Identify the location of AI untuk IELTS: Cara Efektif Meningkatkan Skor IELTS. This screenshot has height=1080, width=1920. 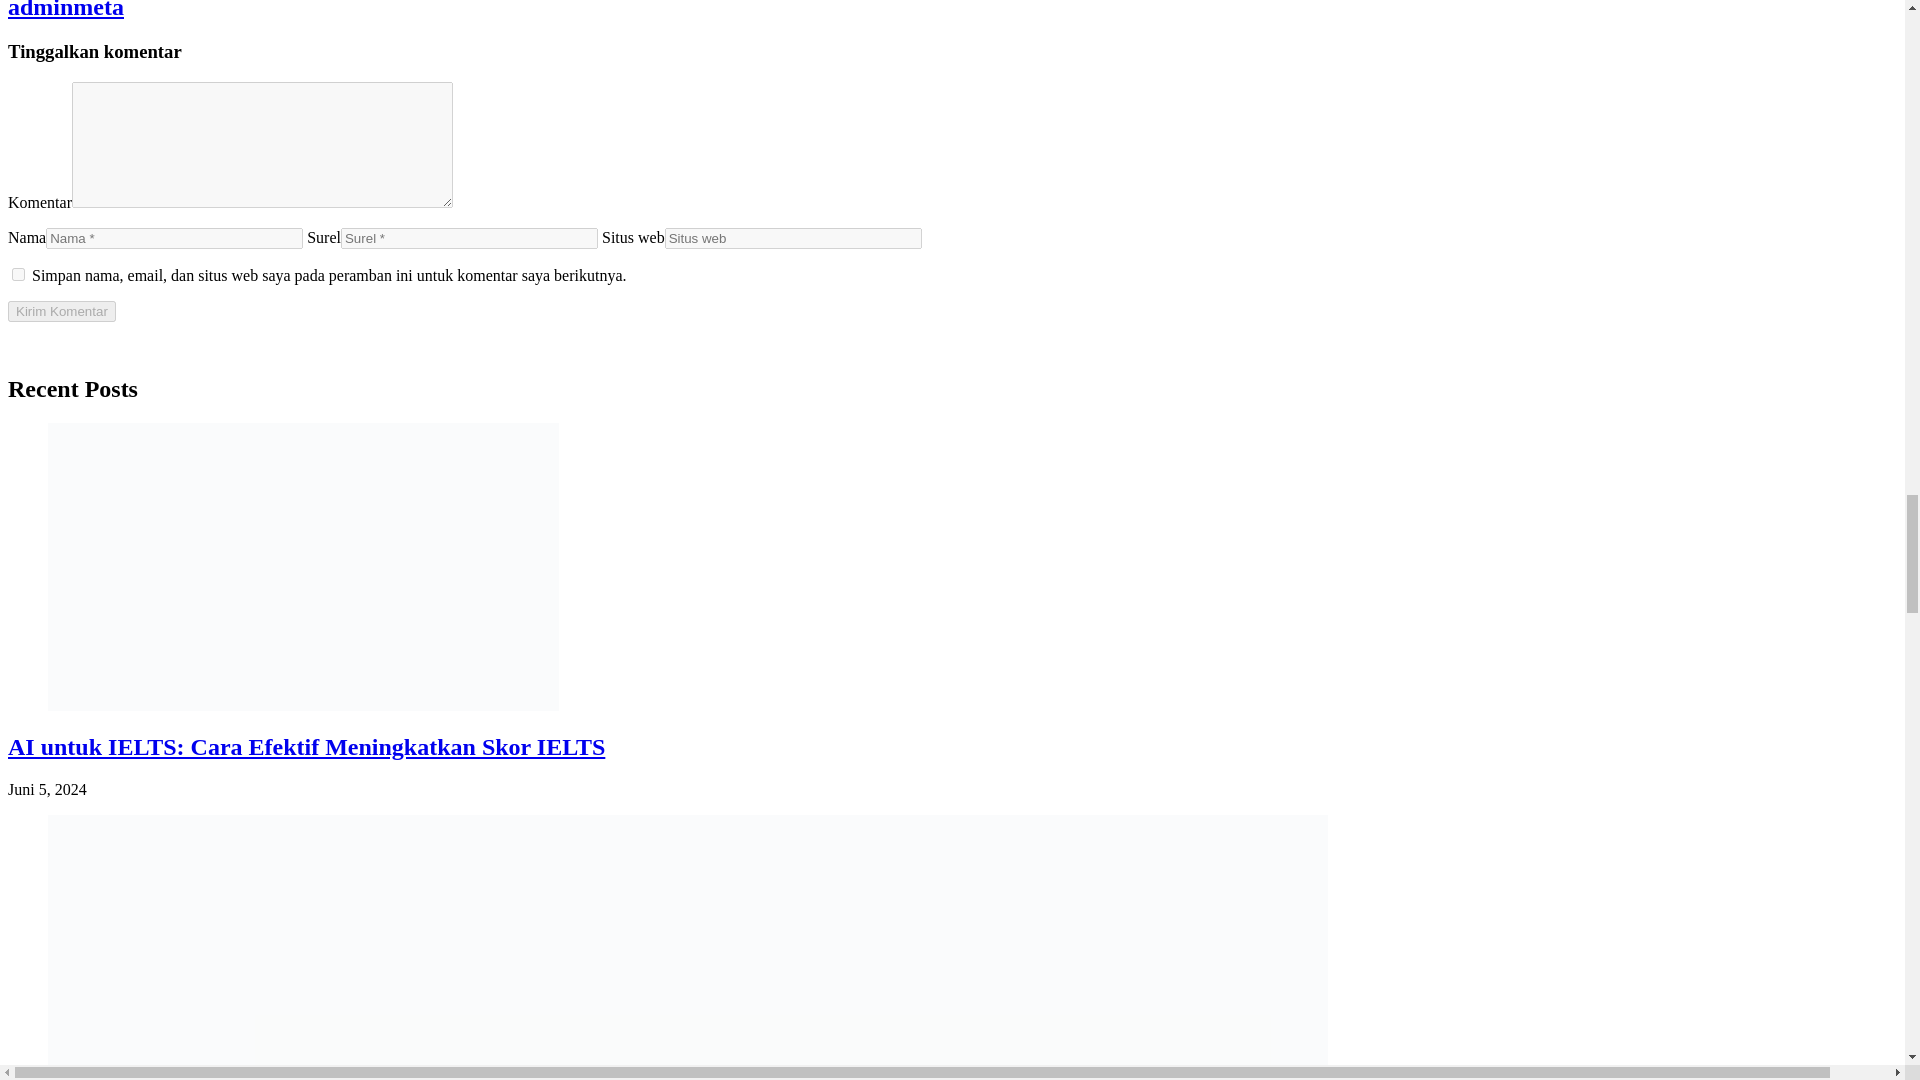
(306, 747).